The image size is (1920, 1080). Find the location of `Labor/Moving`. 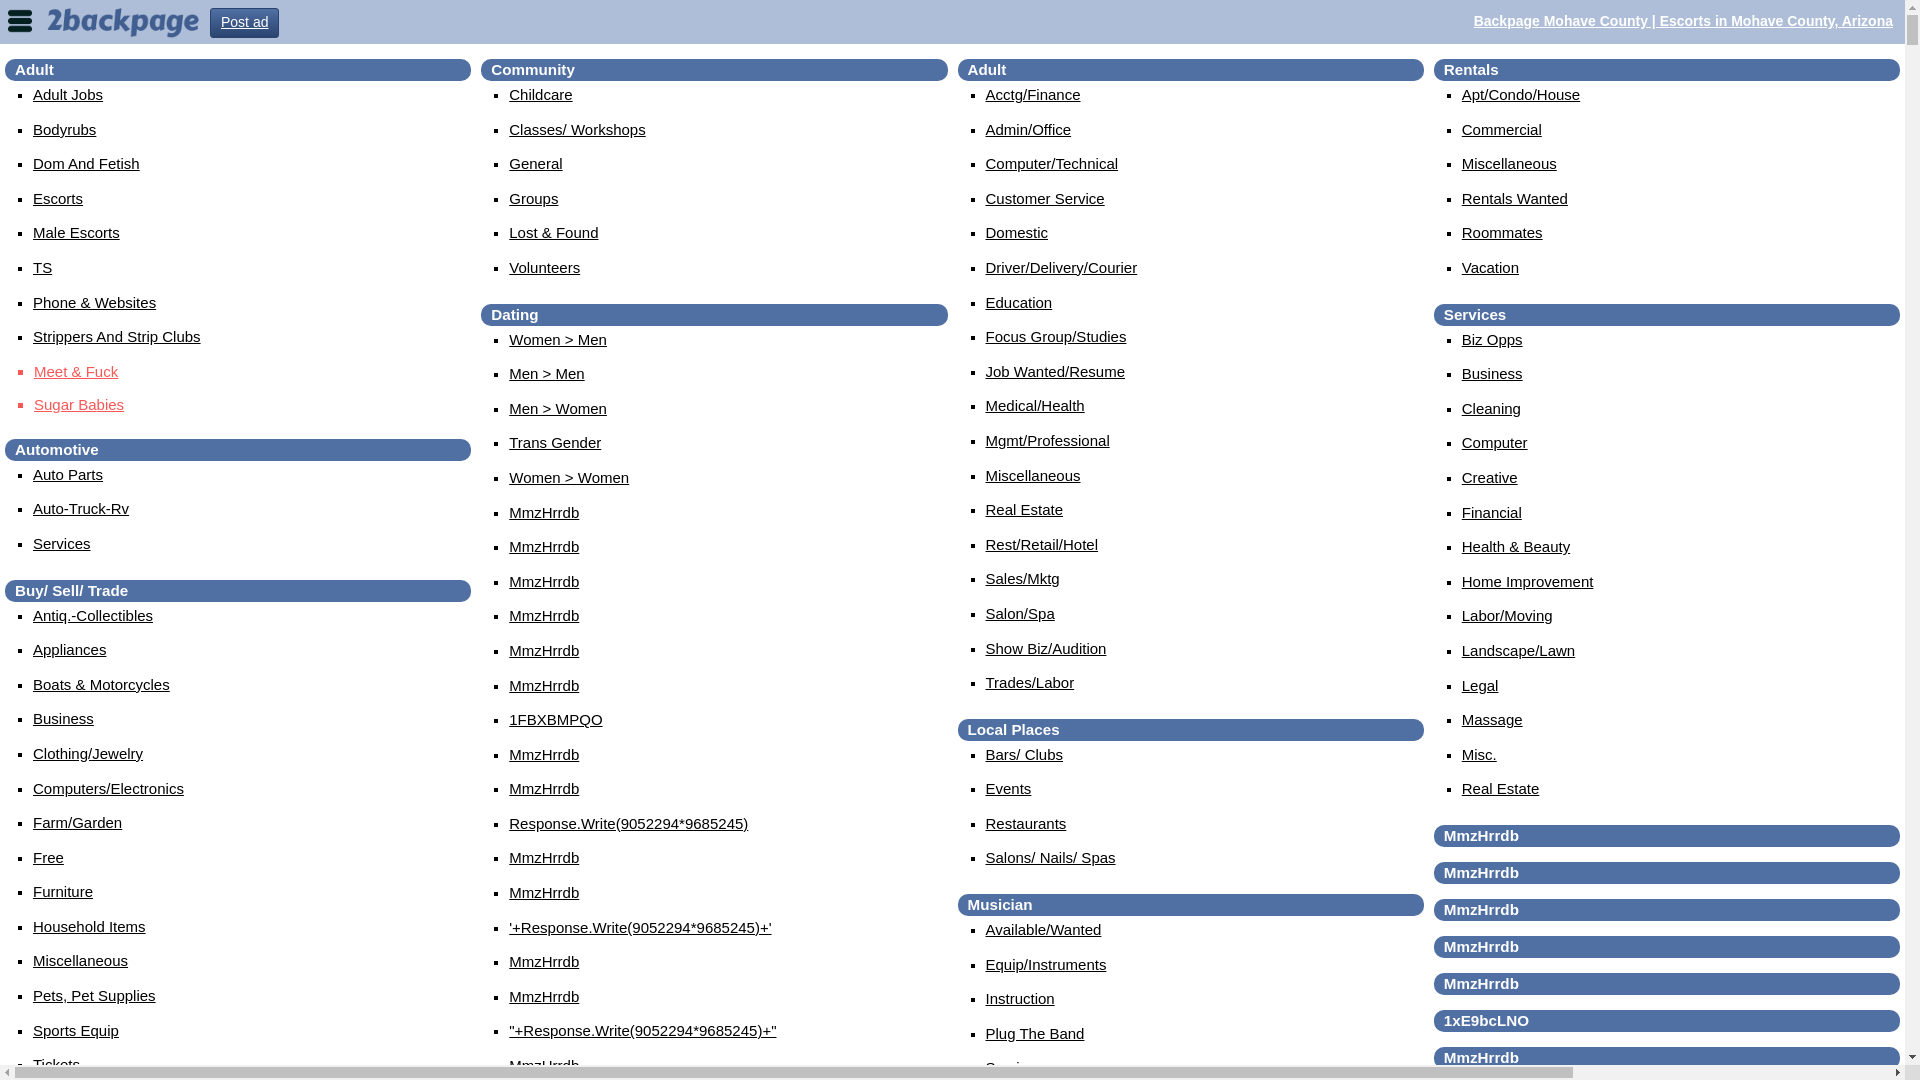

Labor/Moving is located at coordinates (1508, 615).